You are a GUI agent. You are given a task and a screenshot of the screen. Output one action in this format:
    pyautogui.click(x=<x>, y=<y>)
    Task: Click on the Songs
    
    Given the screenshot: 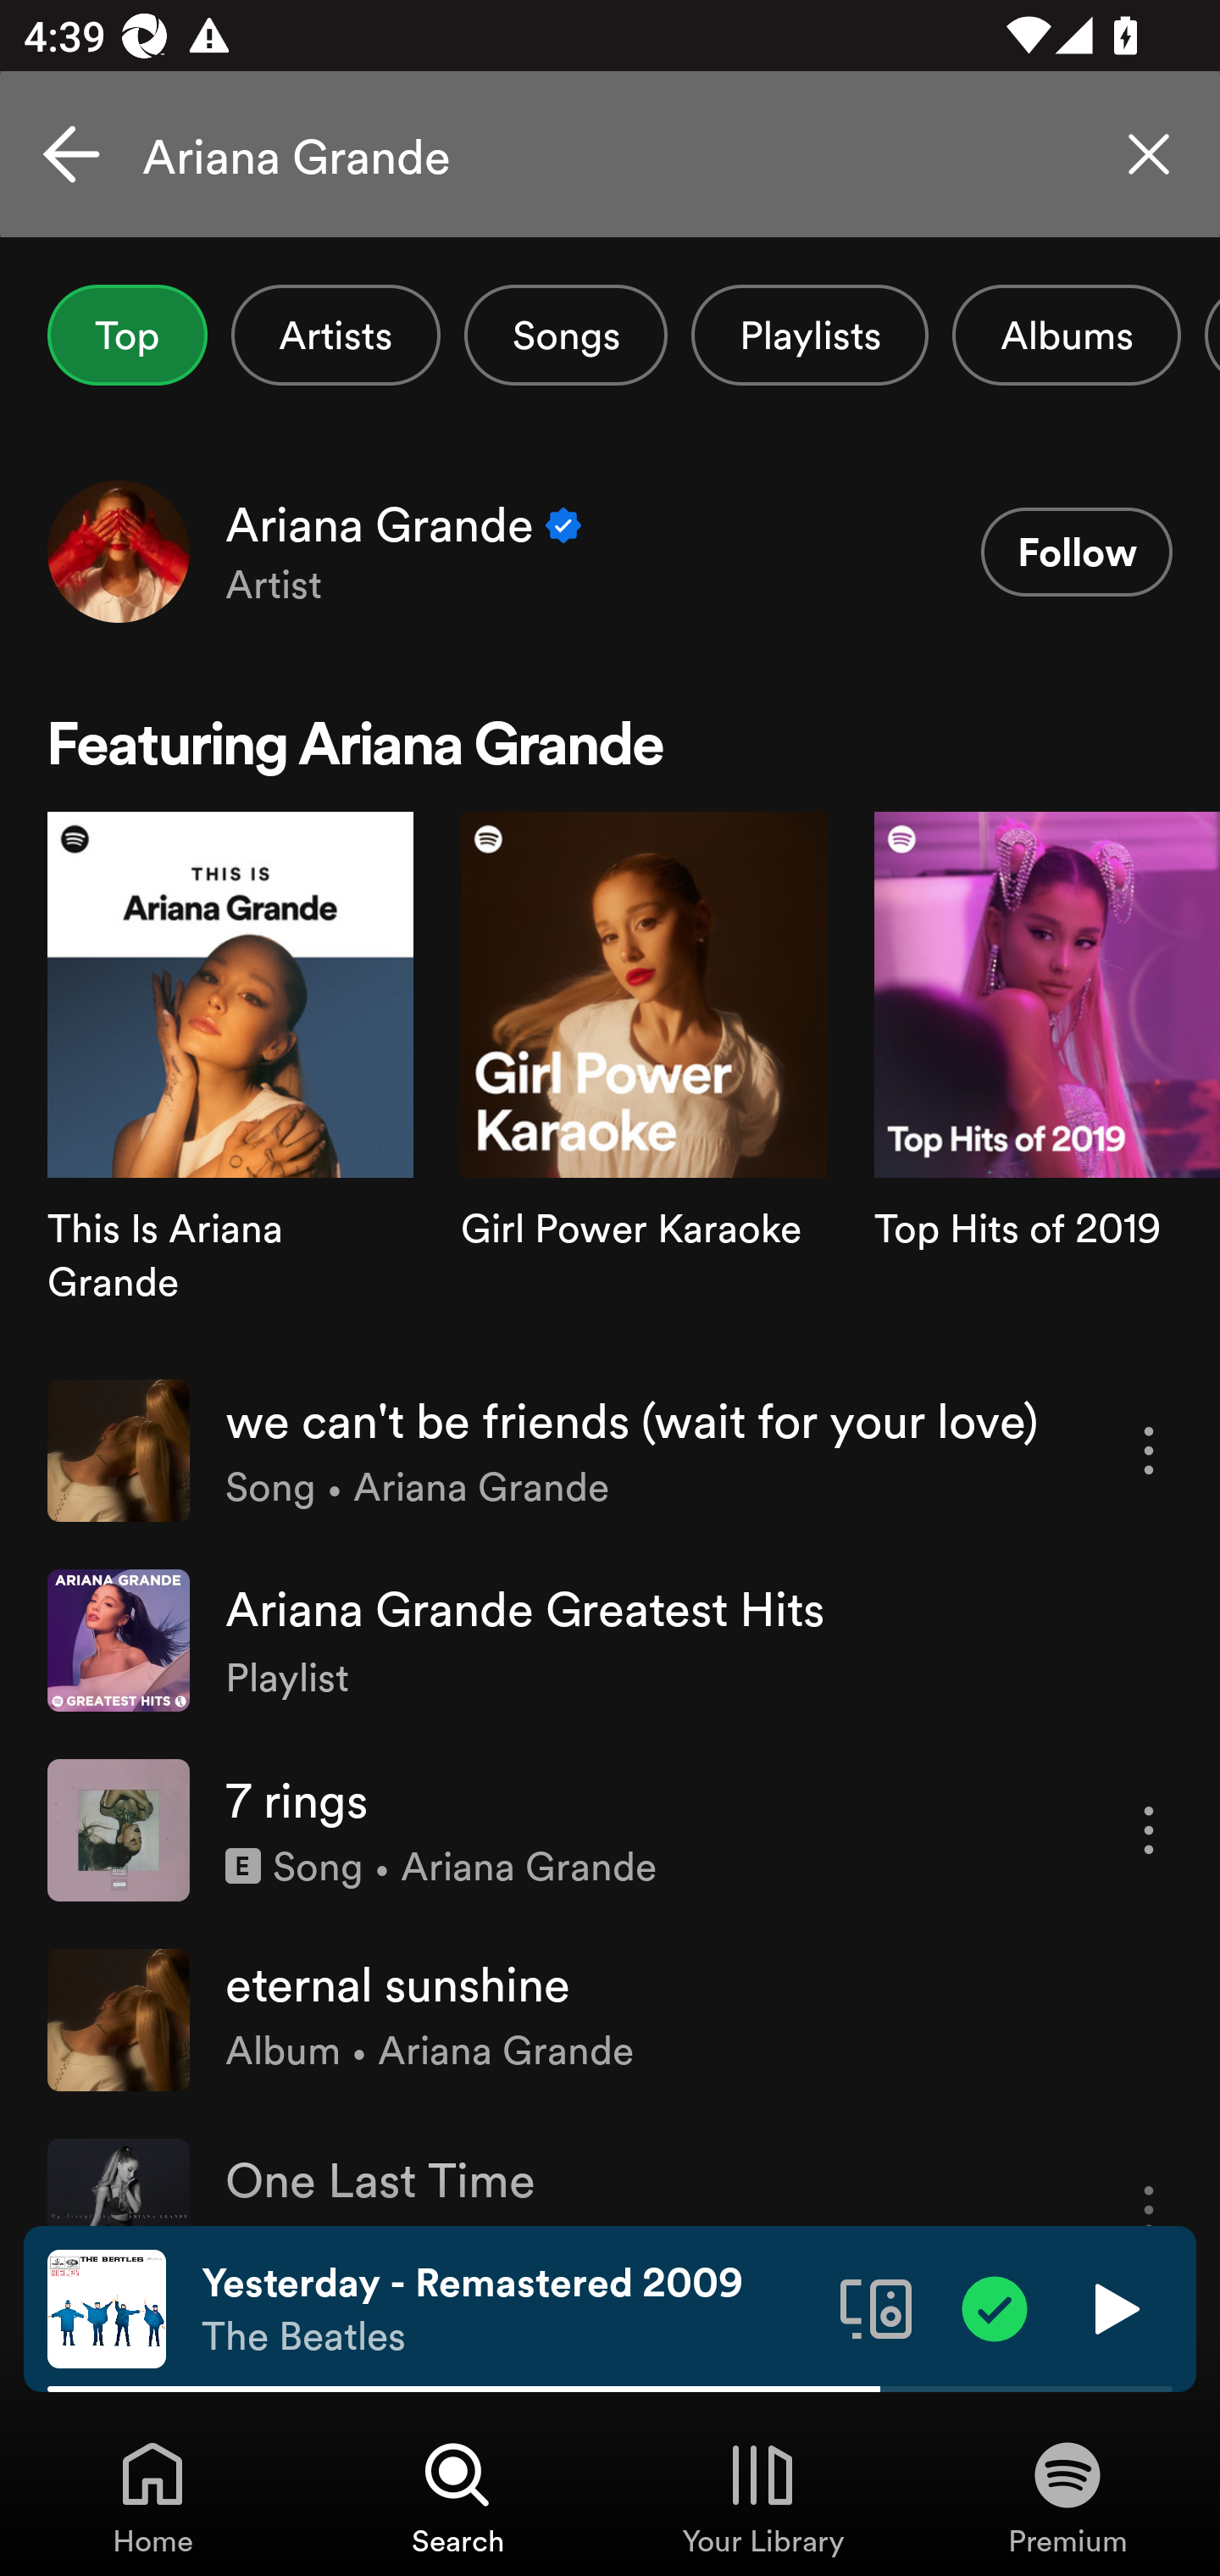 What is the action you would take?
    pyautogui.click(x=566, y=335)
    